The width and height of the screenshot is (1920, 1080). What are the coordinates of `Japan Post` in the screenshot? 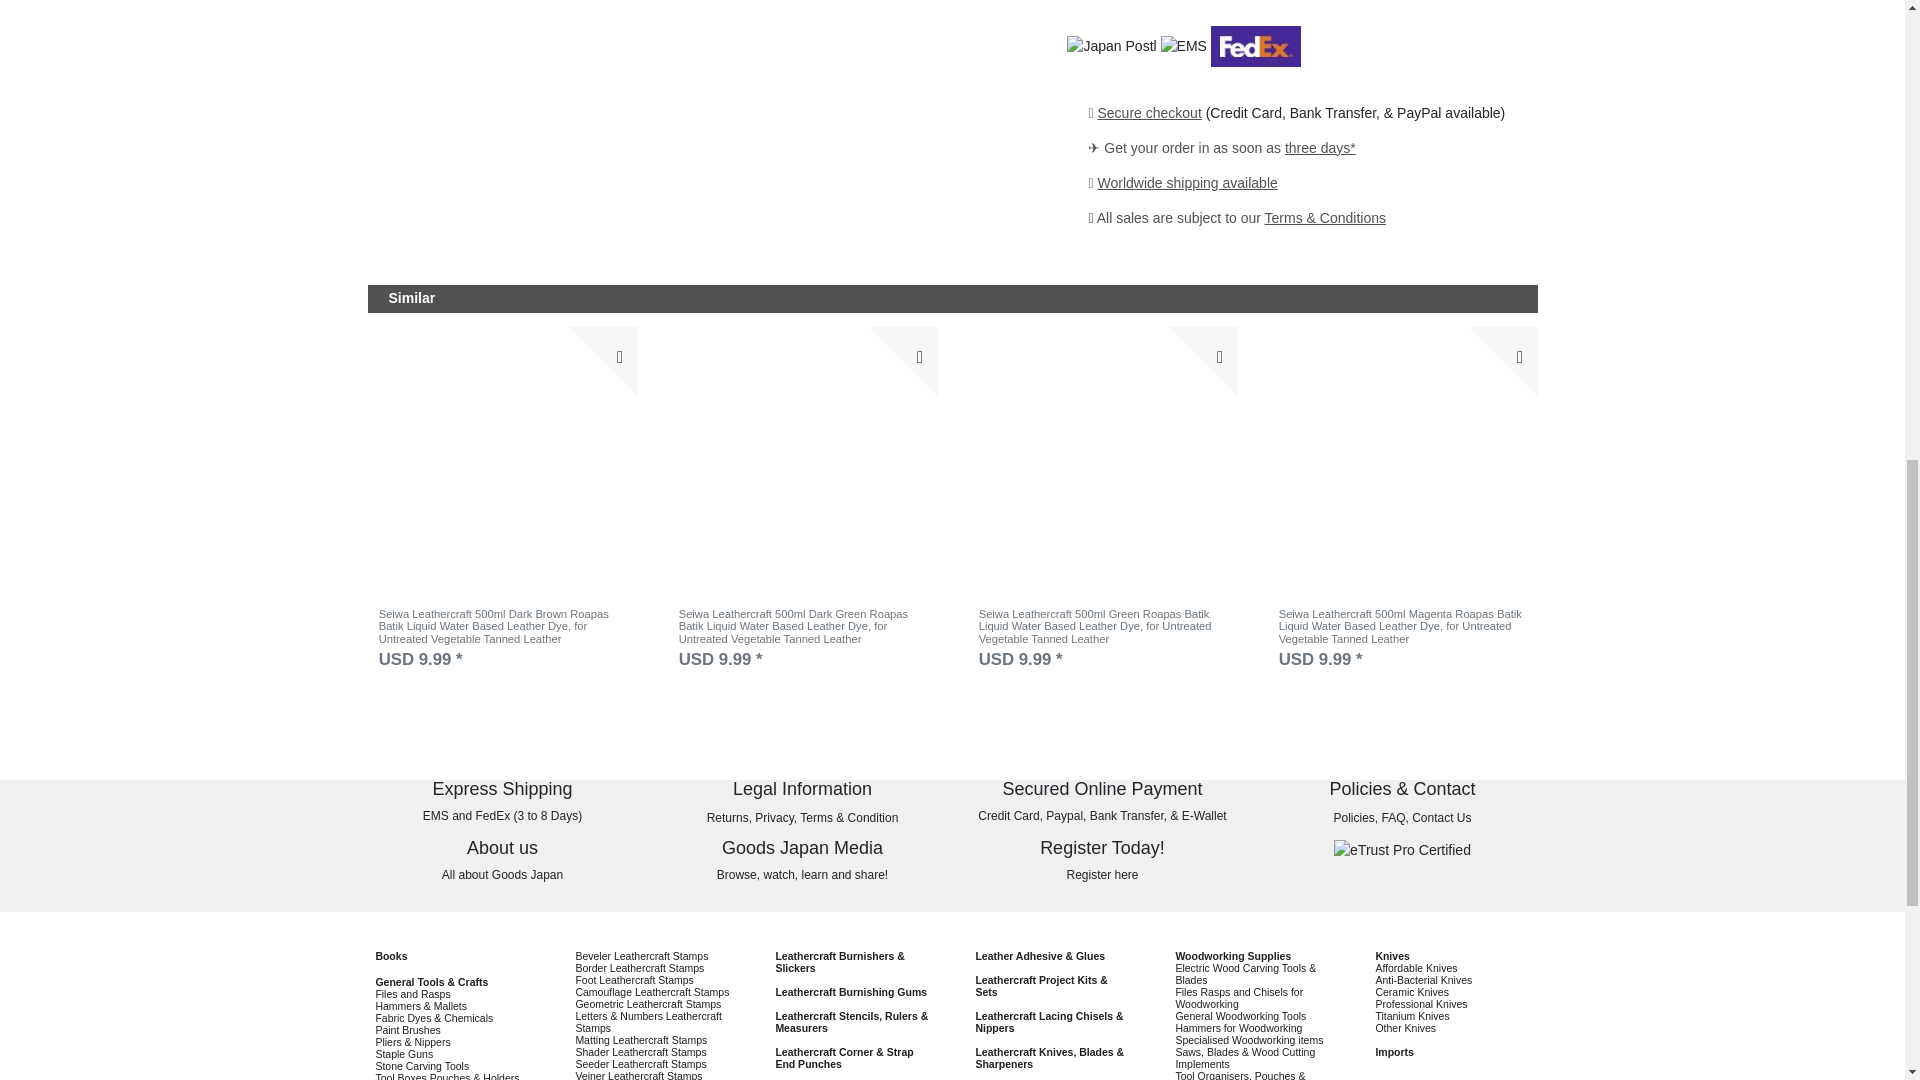 It's located at (1111, 50).